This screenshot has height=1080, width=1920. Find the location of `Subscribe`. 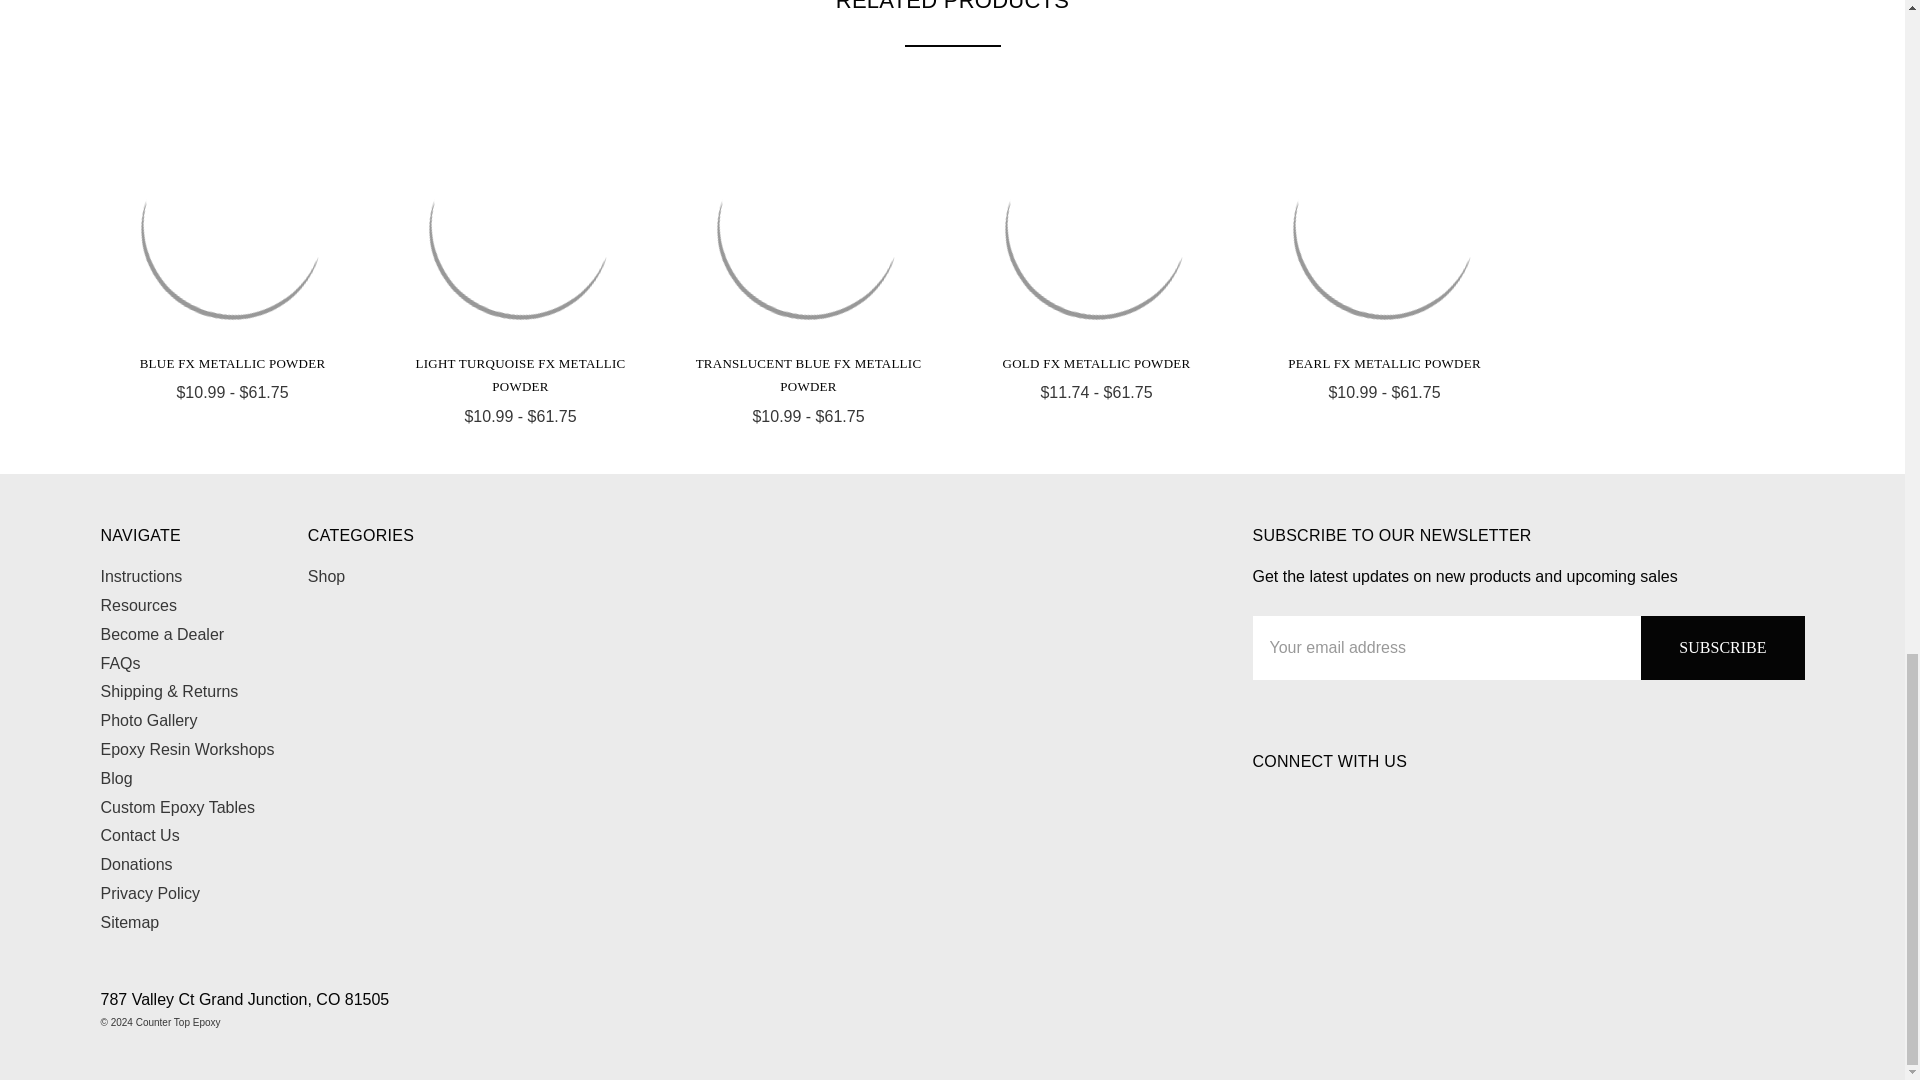

Subscribe is located at coordinates (1722, 648).